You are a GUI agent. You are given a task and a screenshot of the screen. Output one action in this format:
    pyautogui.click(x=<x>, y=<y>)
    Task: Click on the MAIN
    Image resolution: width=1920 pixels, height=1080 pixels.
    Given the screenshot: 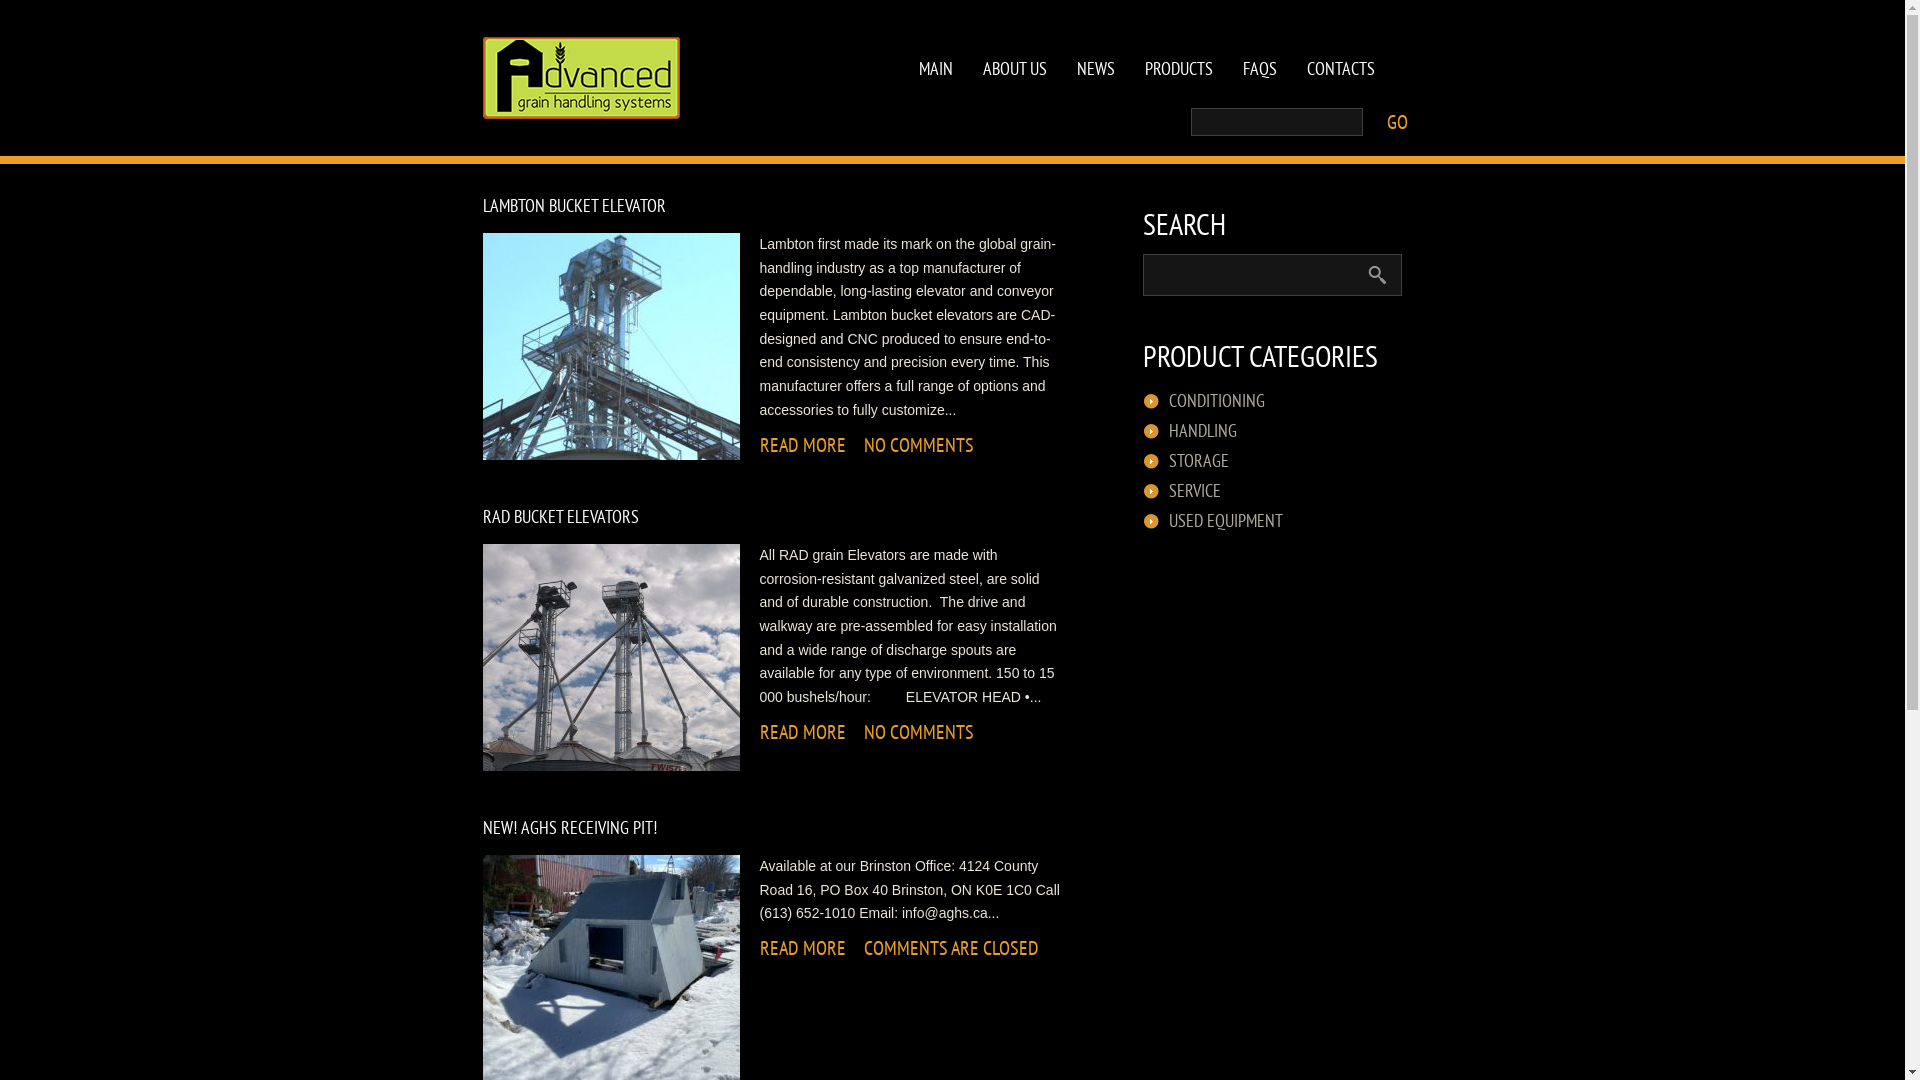 What is the action you would take?
    pyautogui.click(x=936, y=44)
    